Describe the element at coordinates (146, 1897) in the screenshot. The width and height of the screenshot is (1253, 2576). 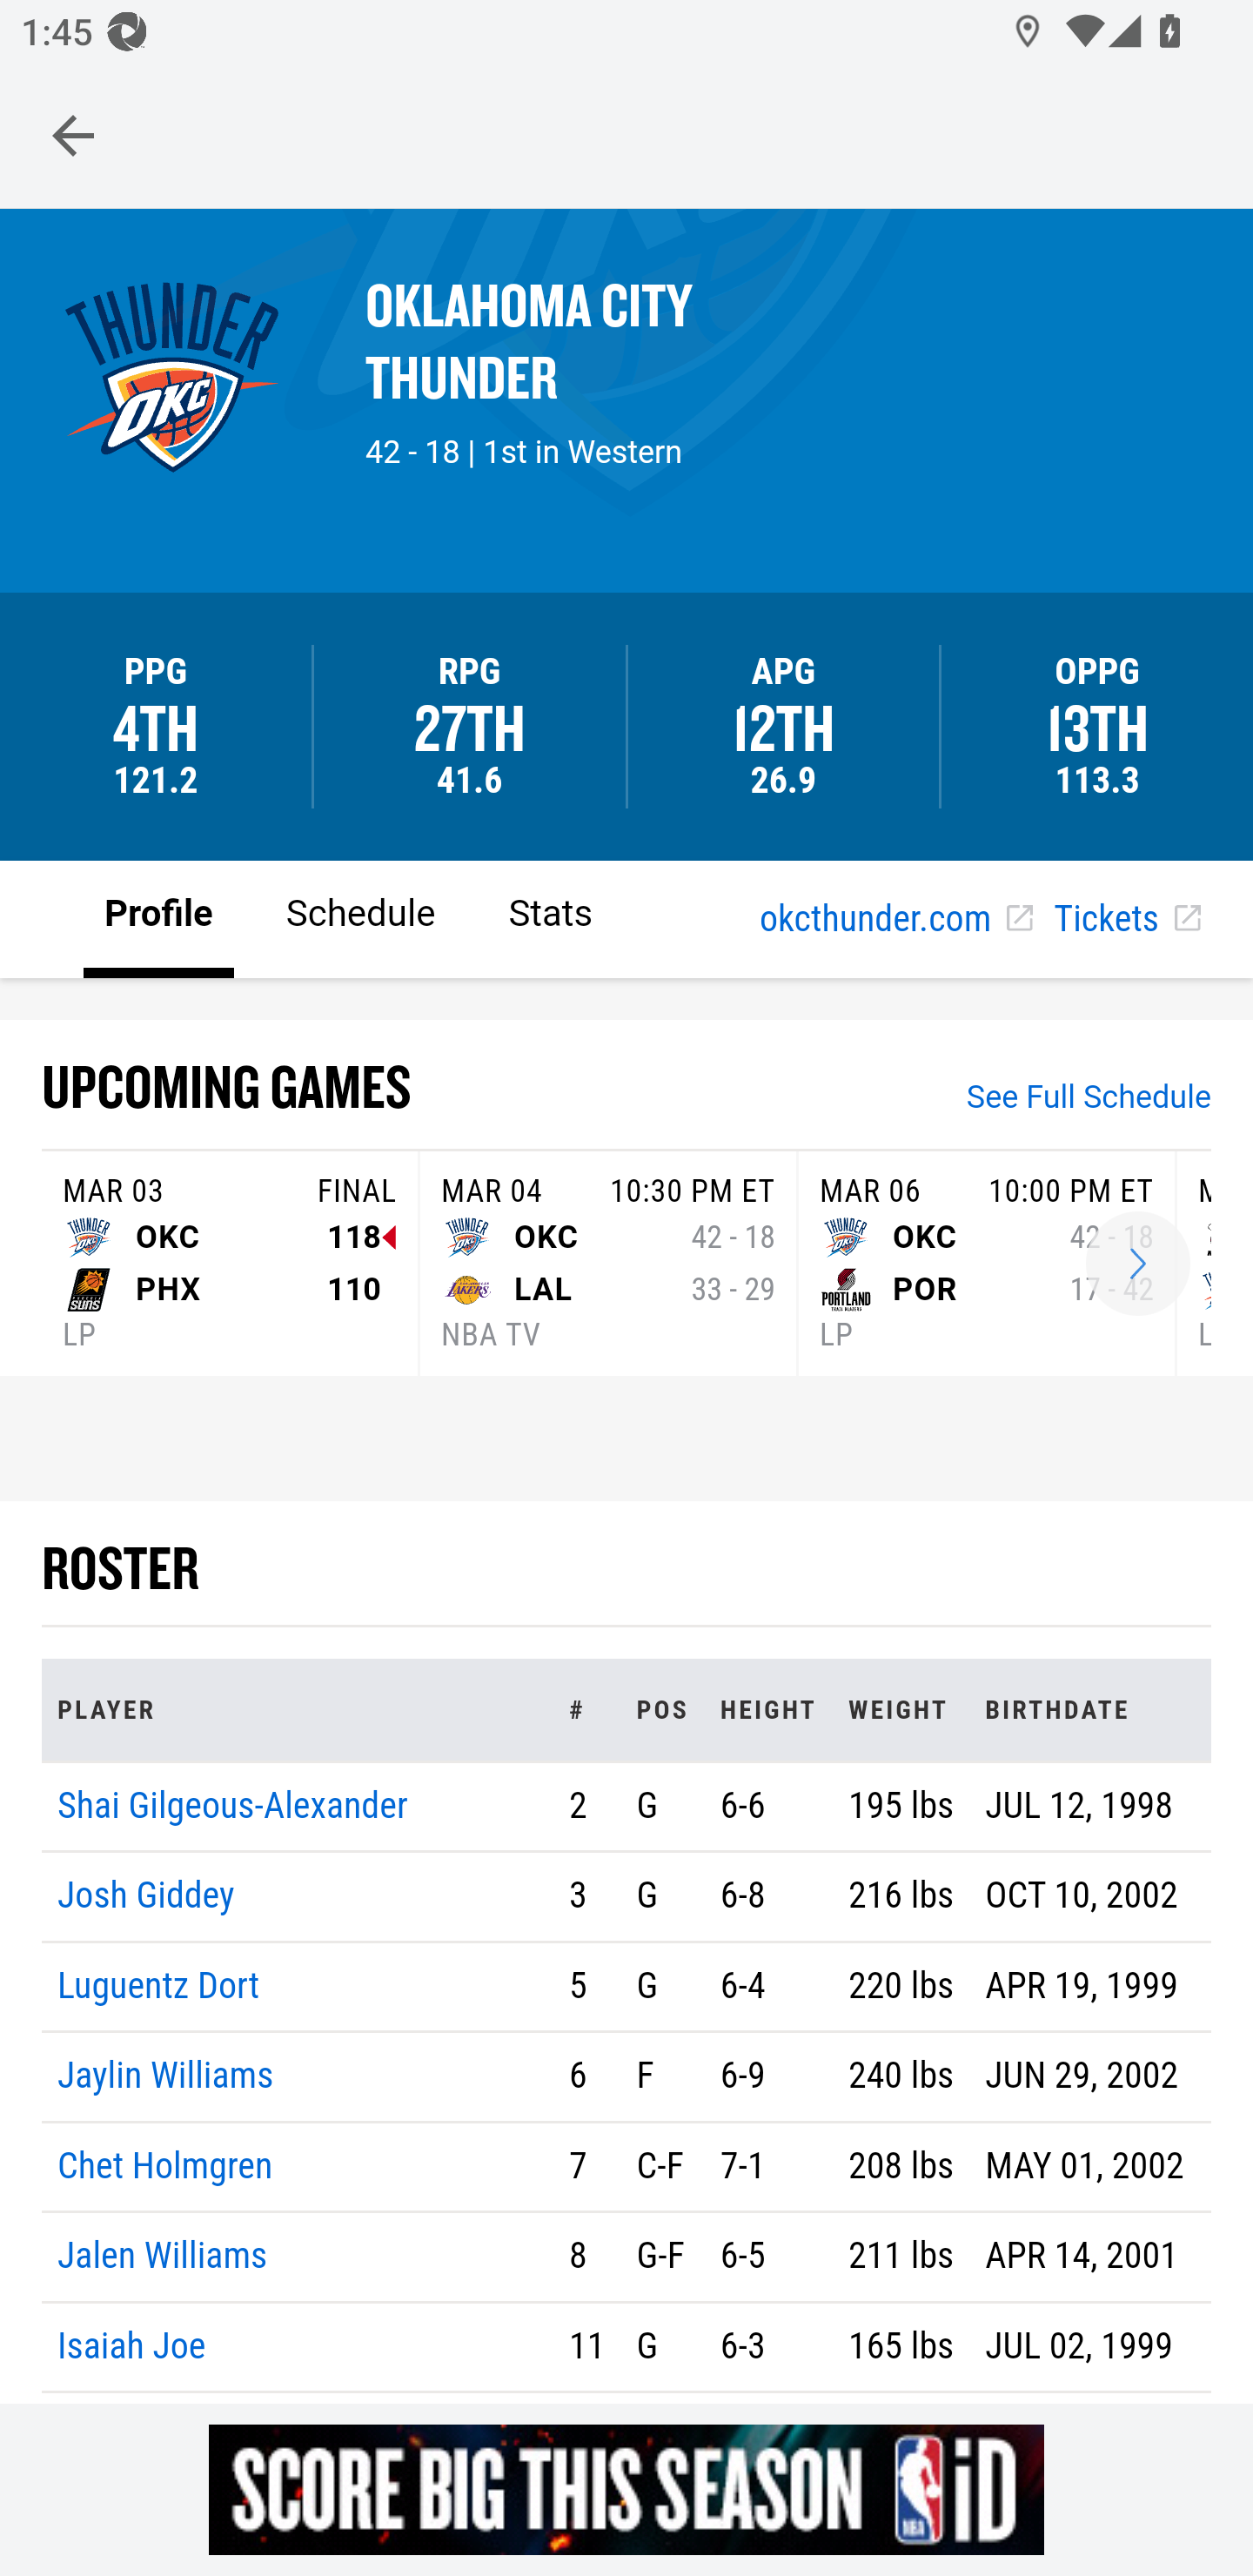
I see `Josh Giddey` at that location.